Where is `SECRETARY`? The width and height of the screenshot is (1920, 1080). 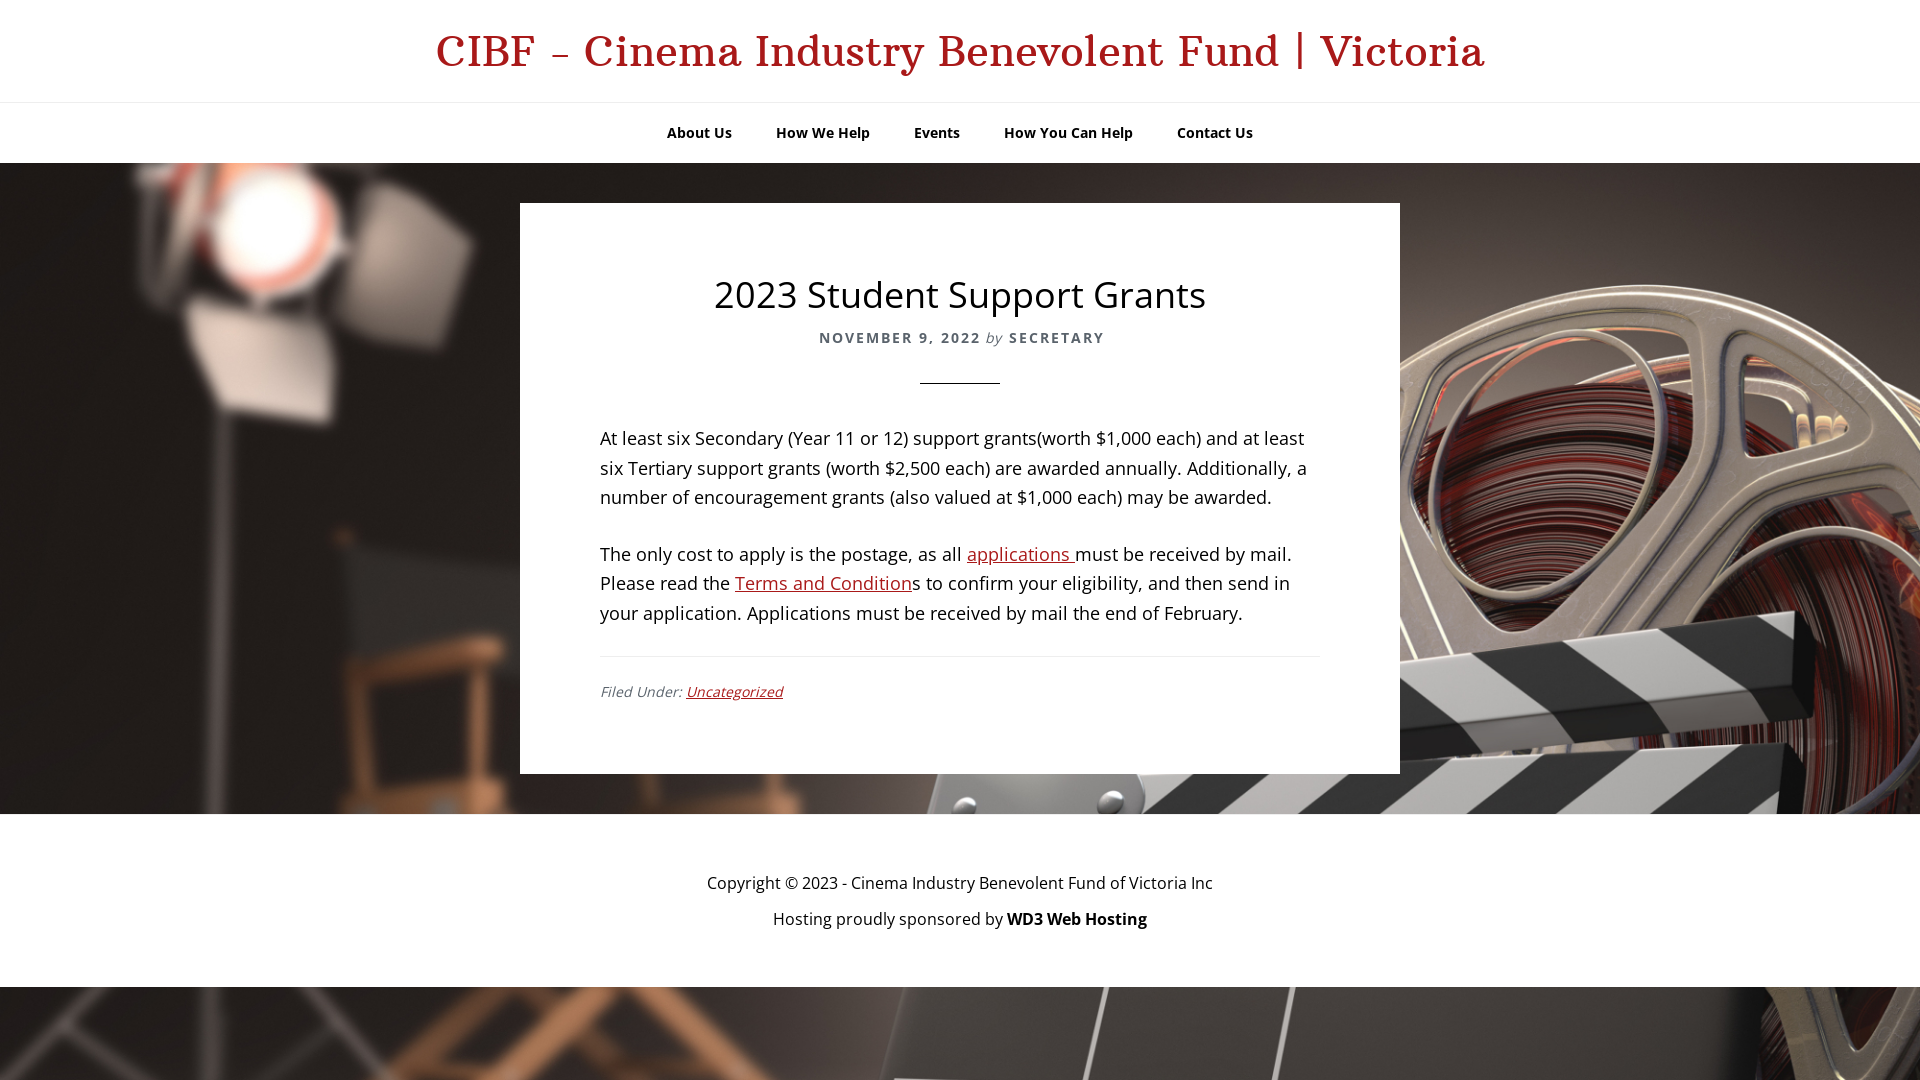
SECRETARY is located at coordinates (1057, 338).